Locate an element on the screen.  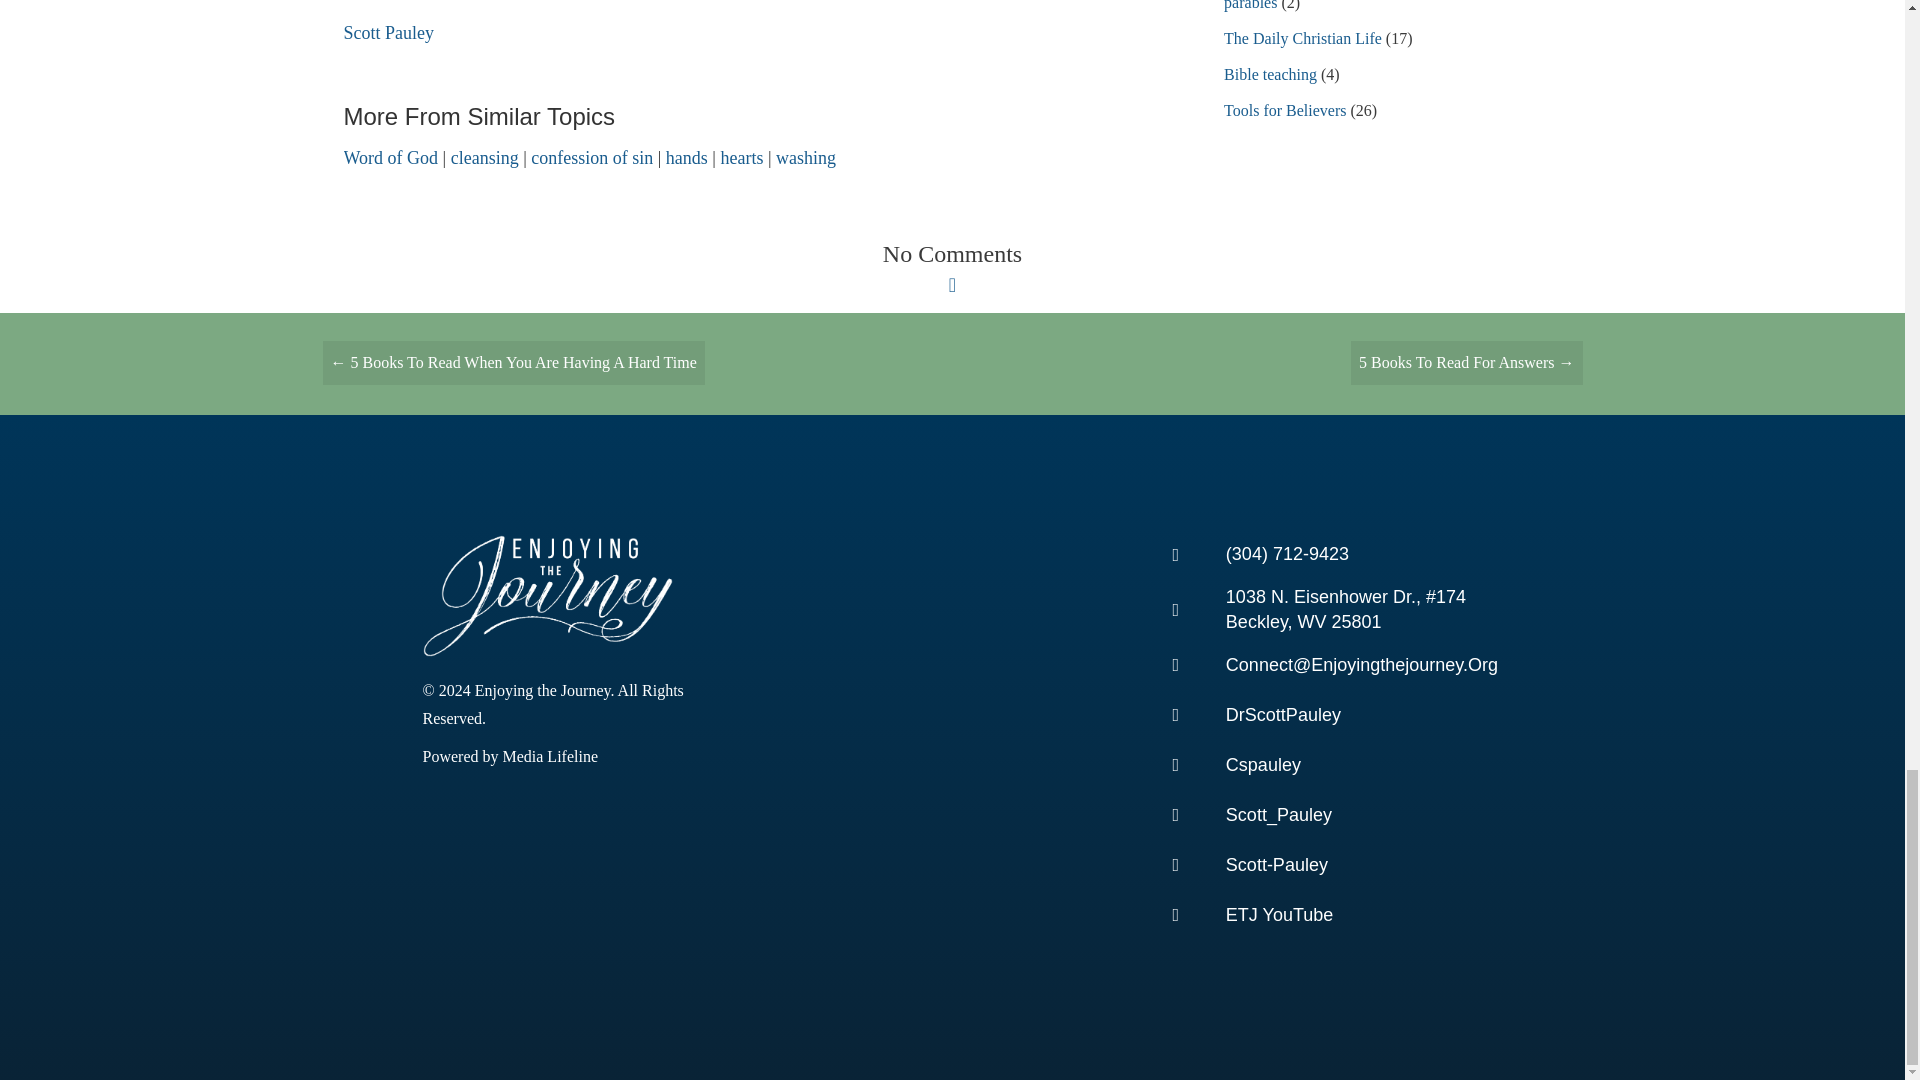
cleansing is located at coordinates (484, 158).